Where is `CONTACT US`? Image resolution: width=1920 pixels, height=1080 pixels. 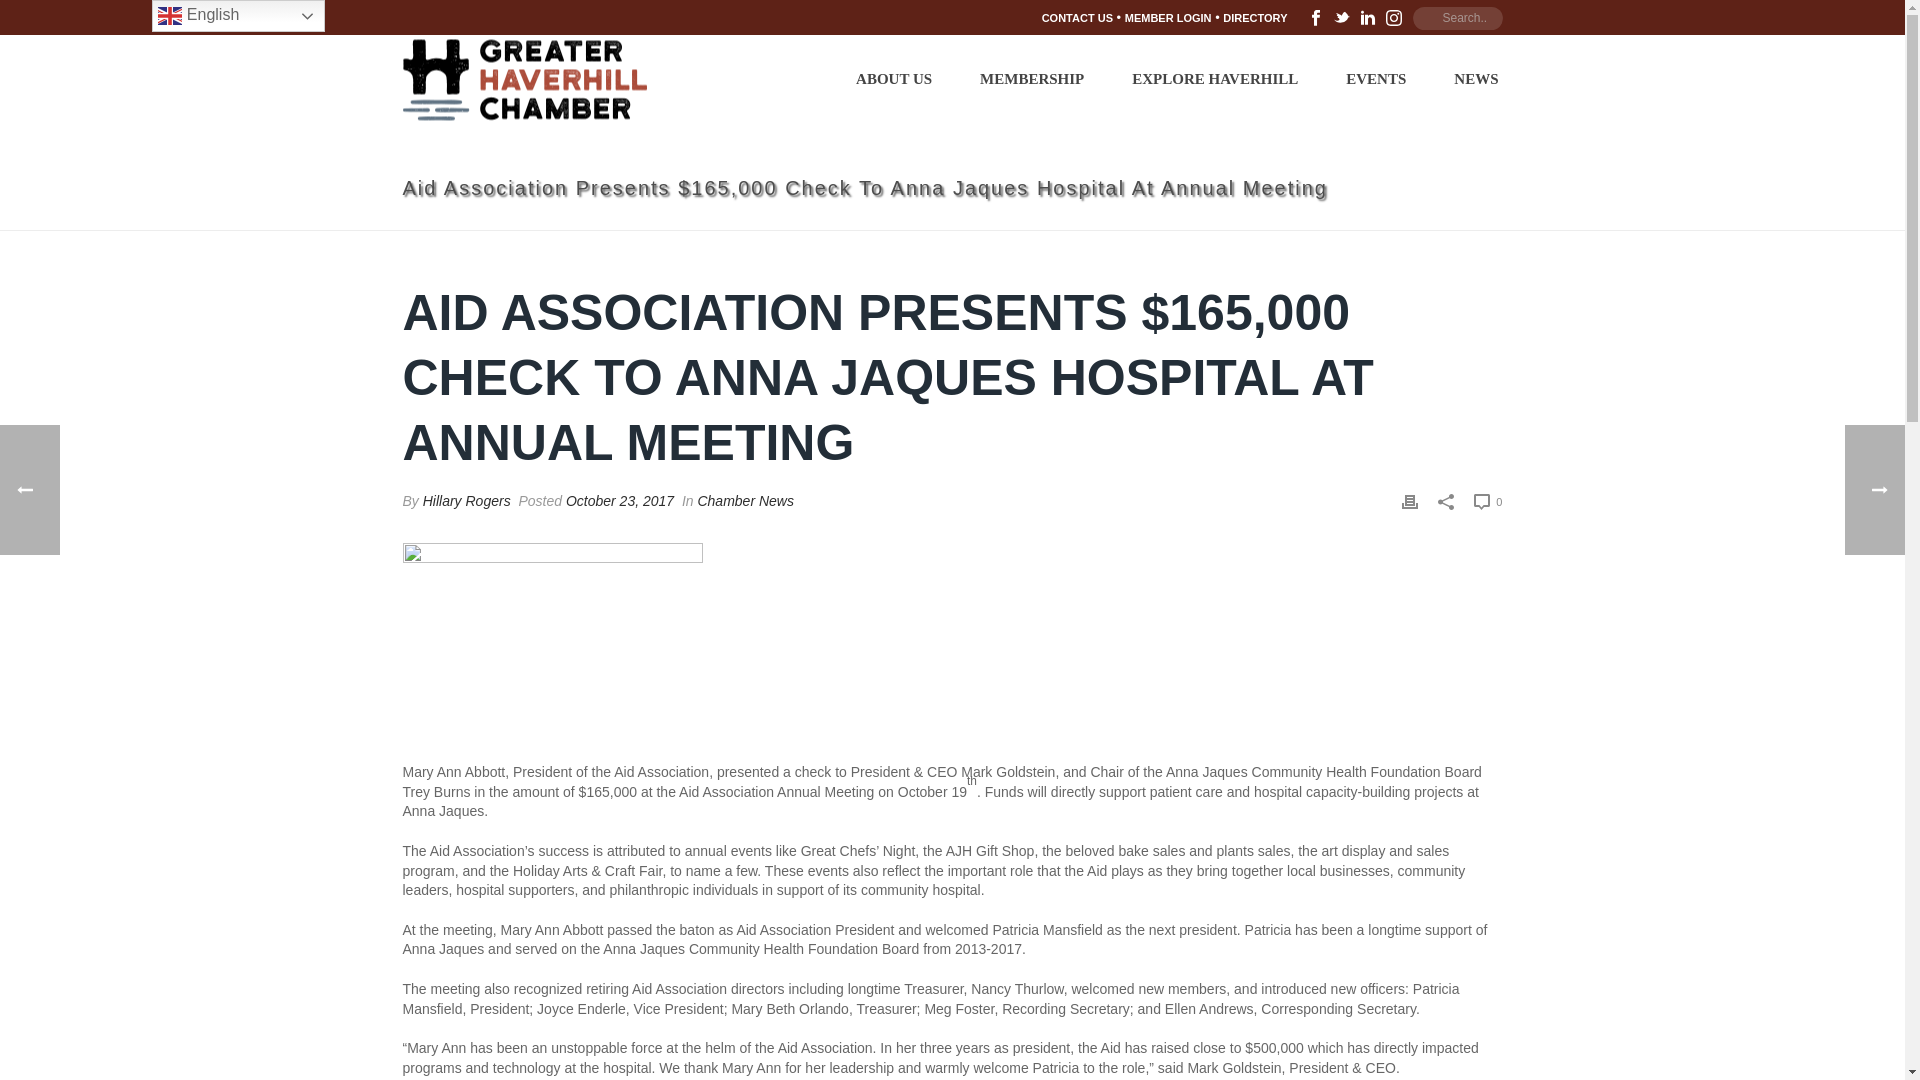 CONTACT US is located at coordinates (1078, 17).